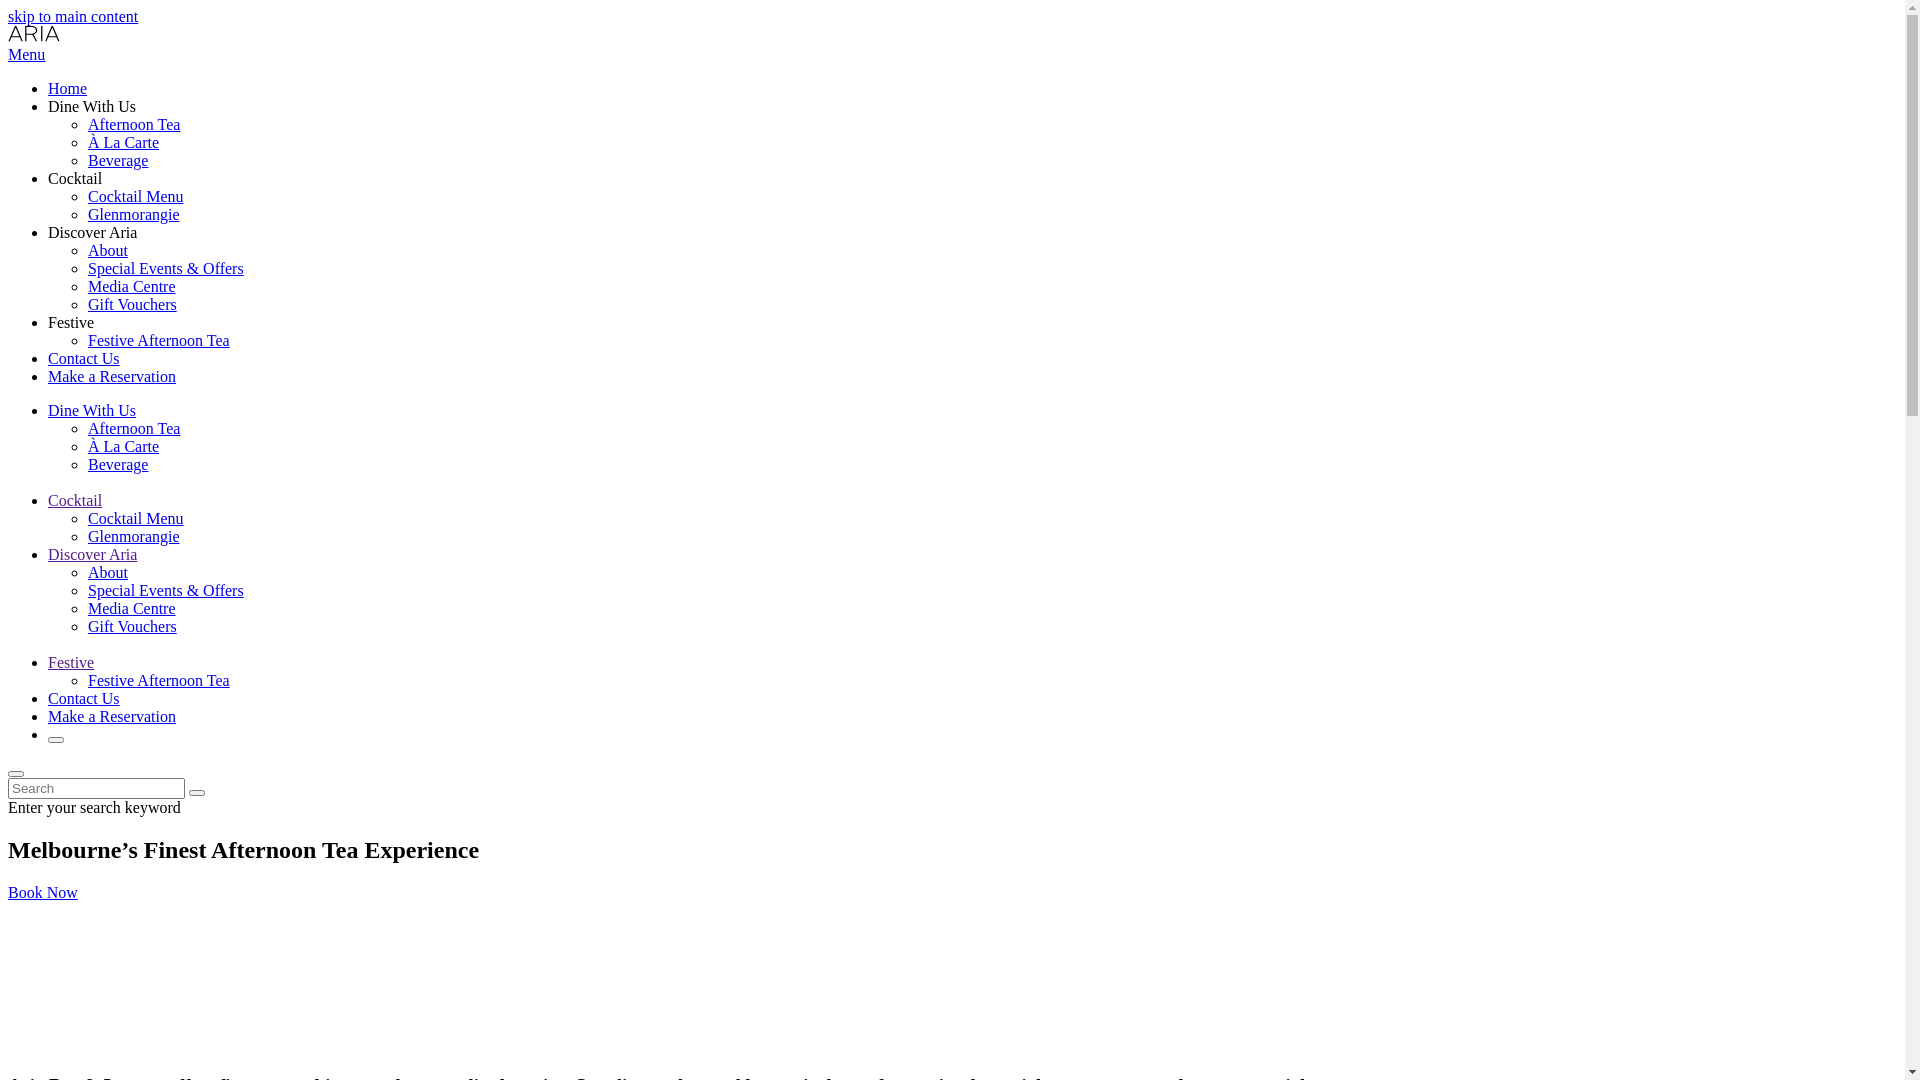 The height and width of the screenshot is (1080, 1920). Describe the element at coordinates (92, 554) in the screenshot. I see `Discover Aria` at that location.